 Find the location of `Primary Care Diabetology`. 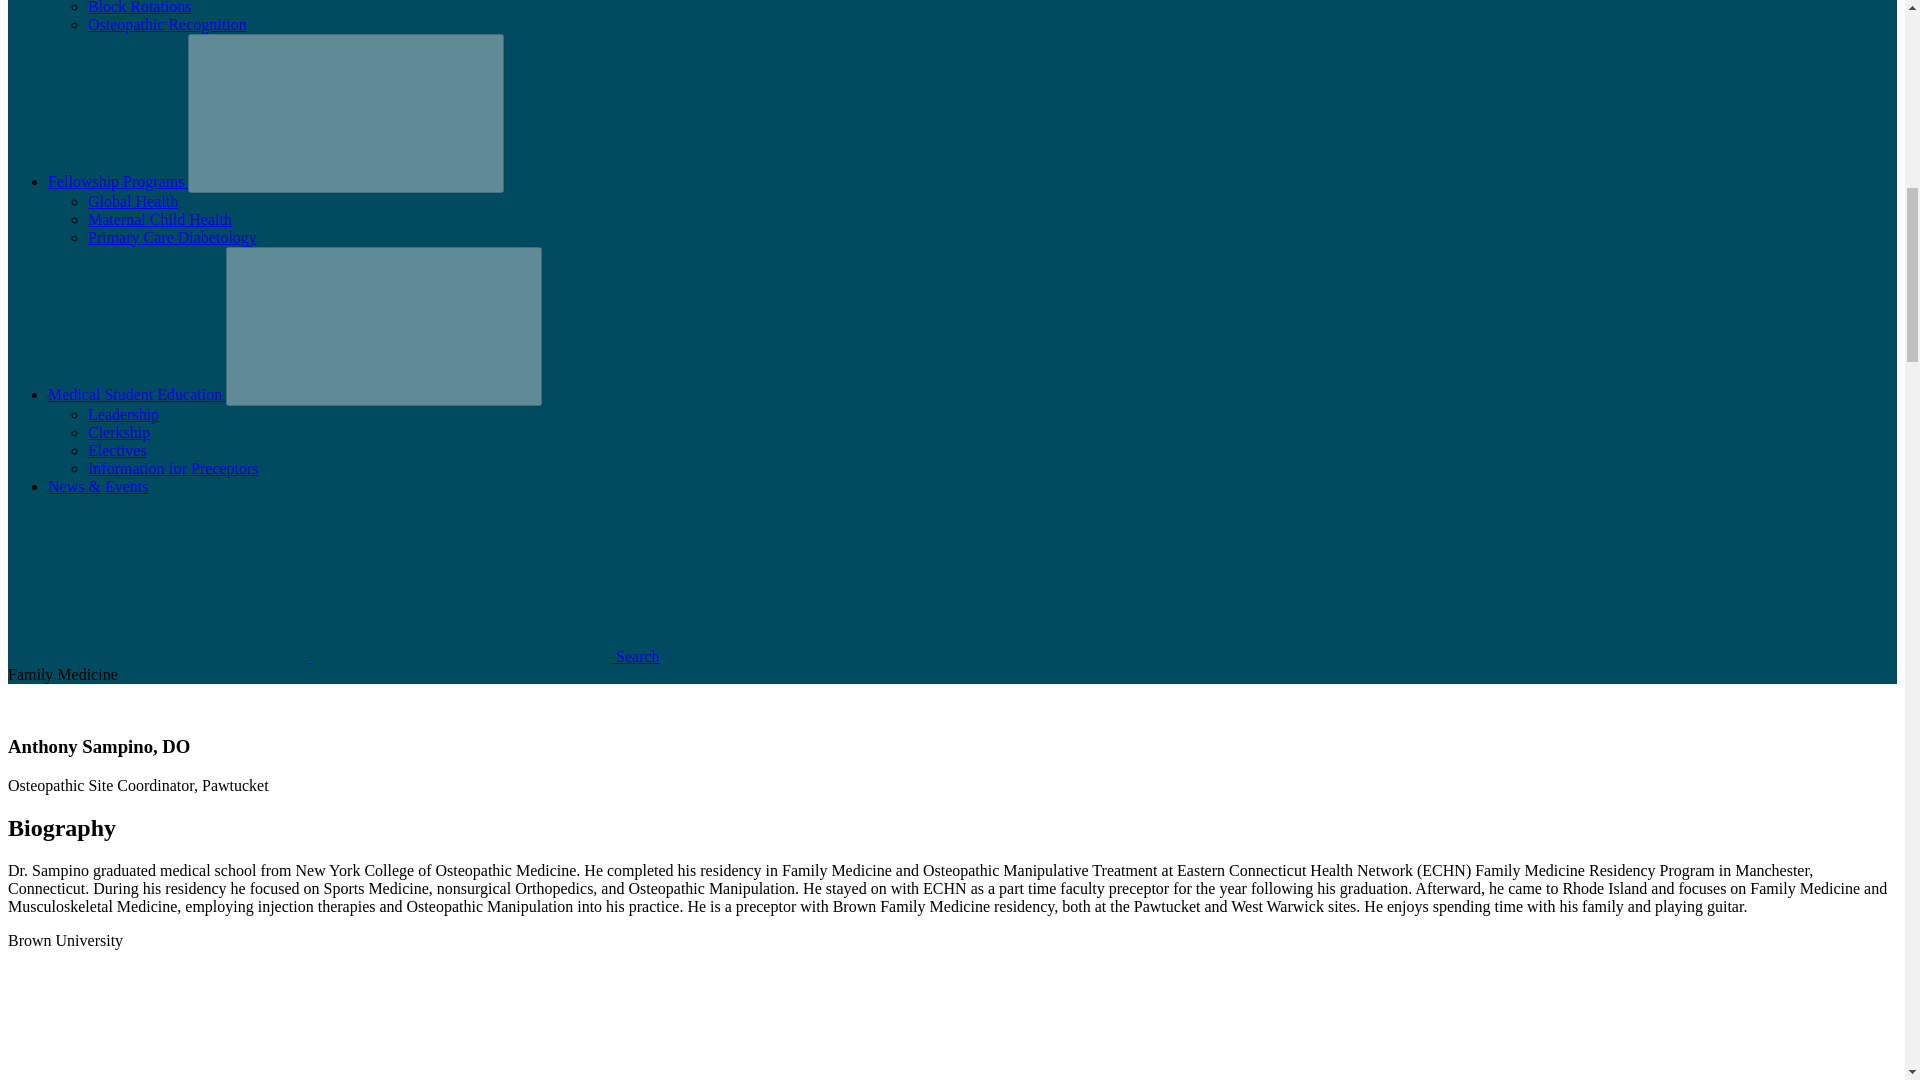

Primary Care Diabetology is located at coordinates (172, 237).